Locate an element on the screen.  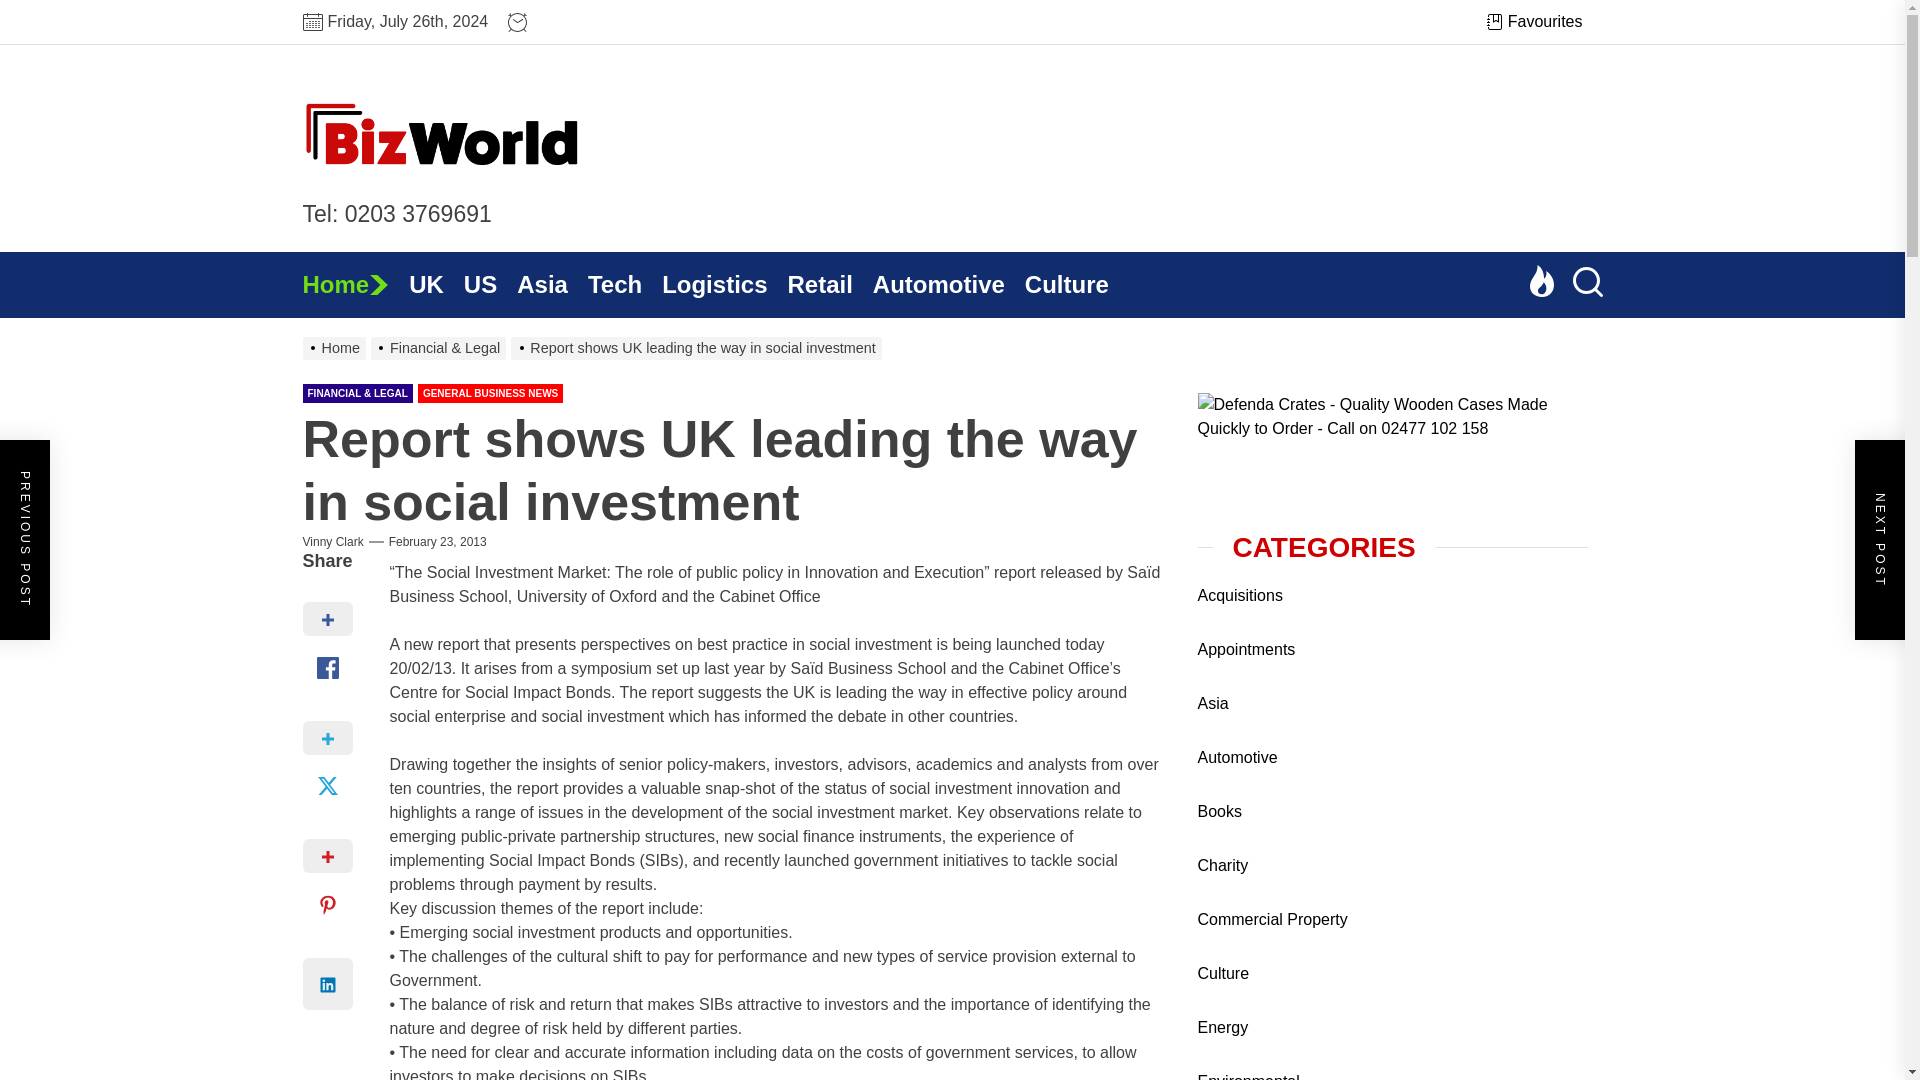
Asia is located at coordinates (552, 284).